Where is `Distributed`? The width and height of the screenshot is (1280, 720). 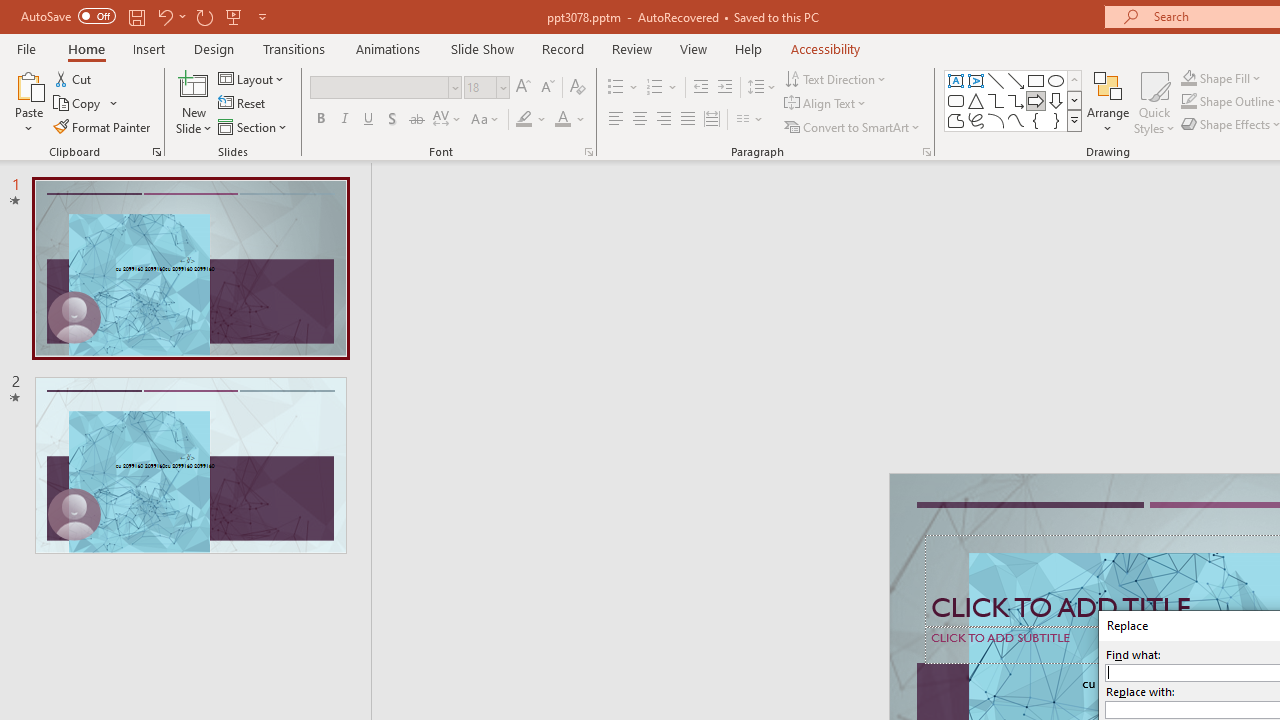 Distributed is located at coordinates (712, 120).